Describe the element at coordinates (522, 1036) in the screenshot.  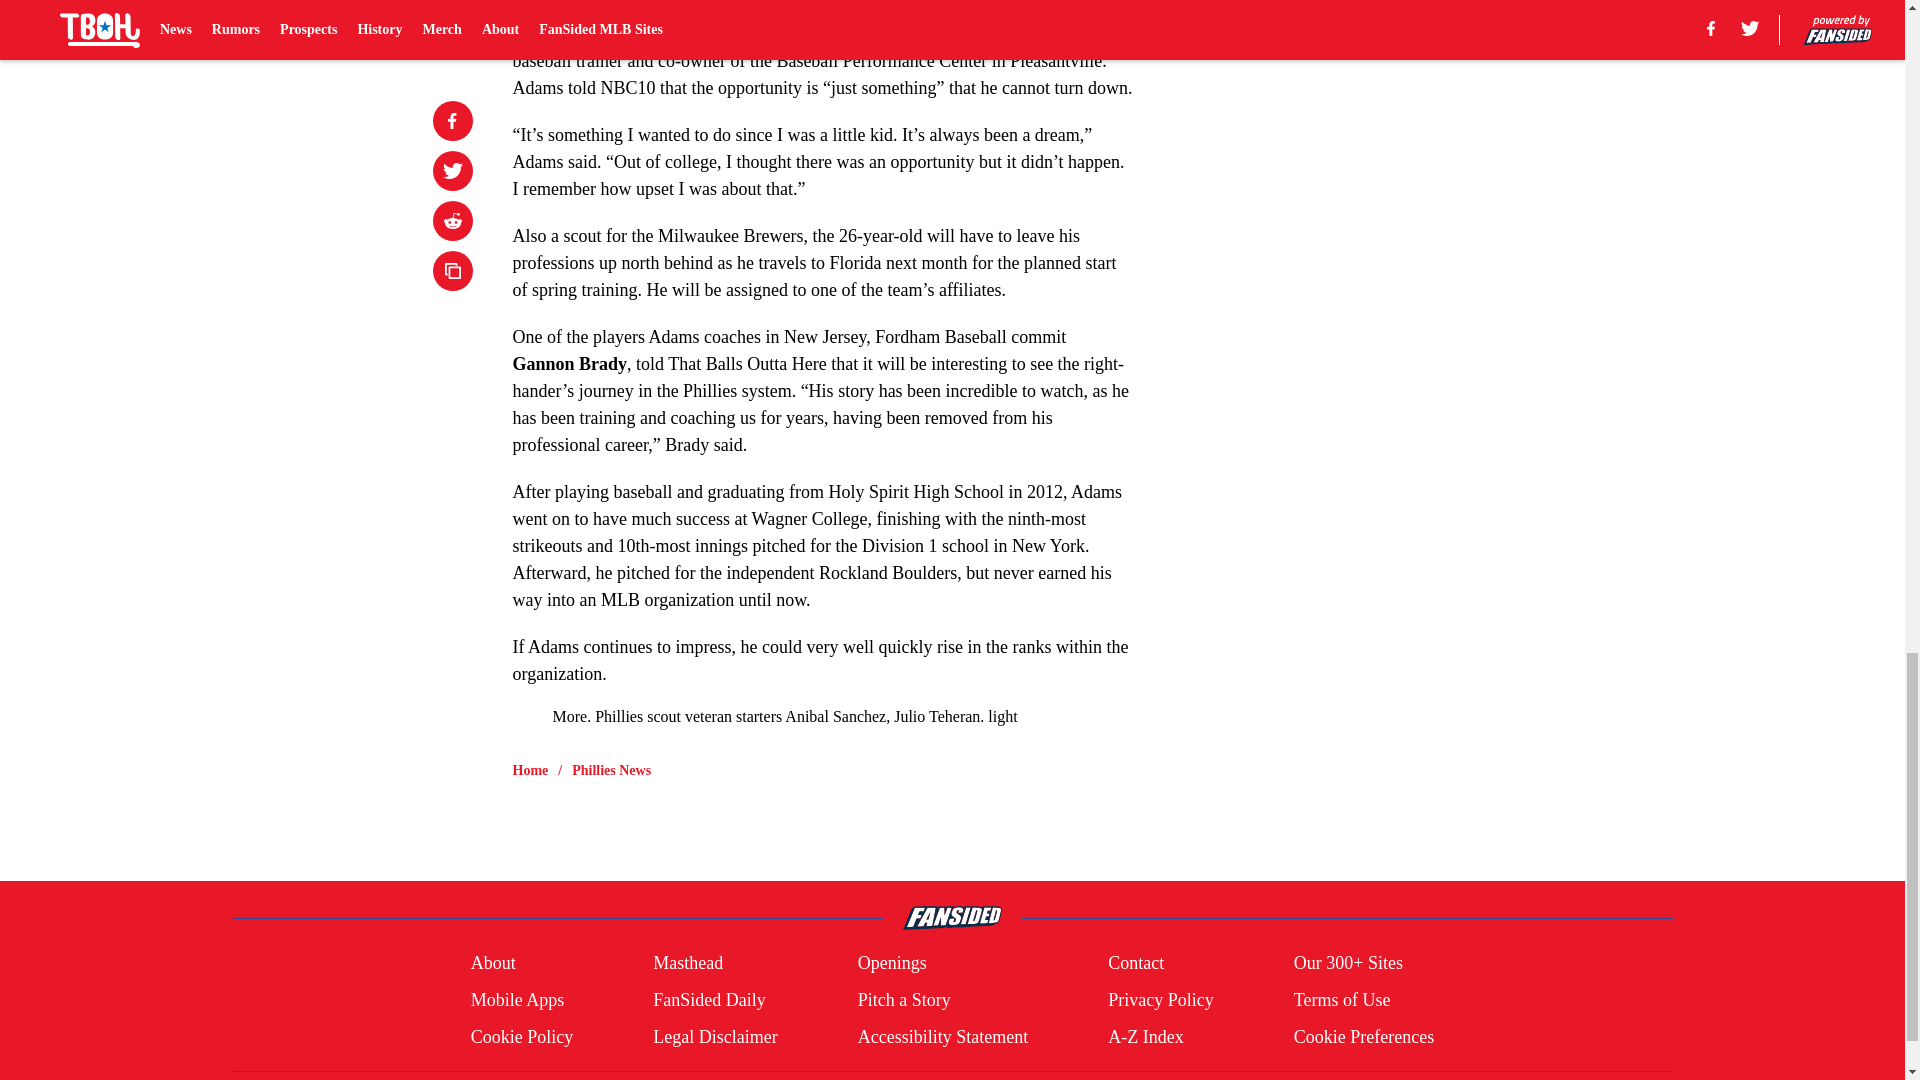
I see `Cookie Policy` at that location.